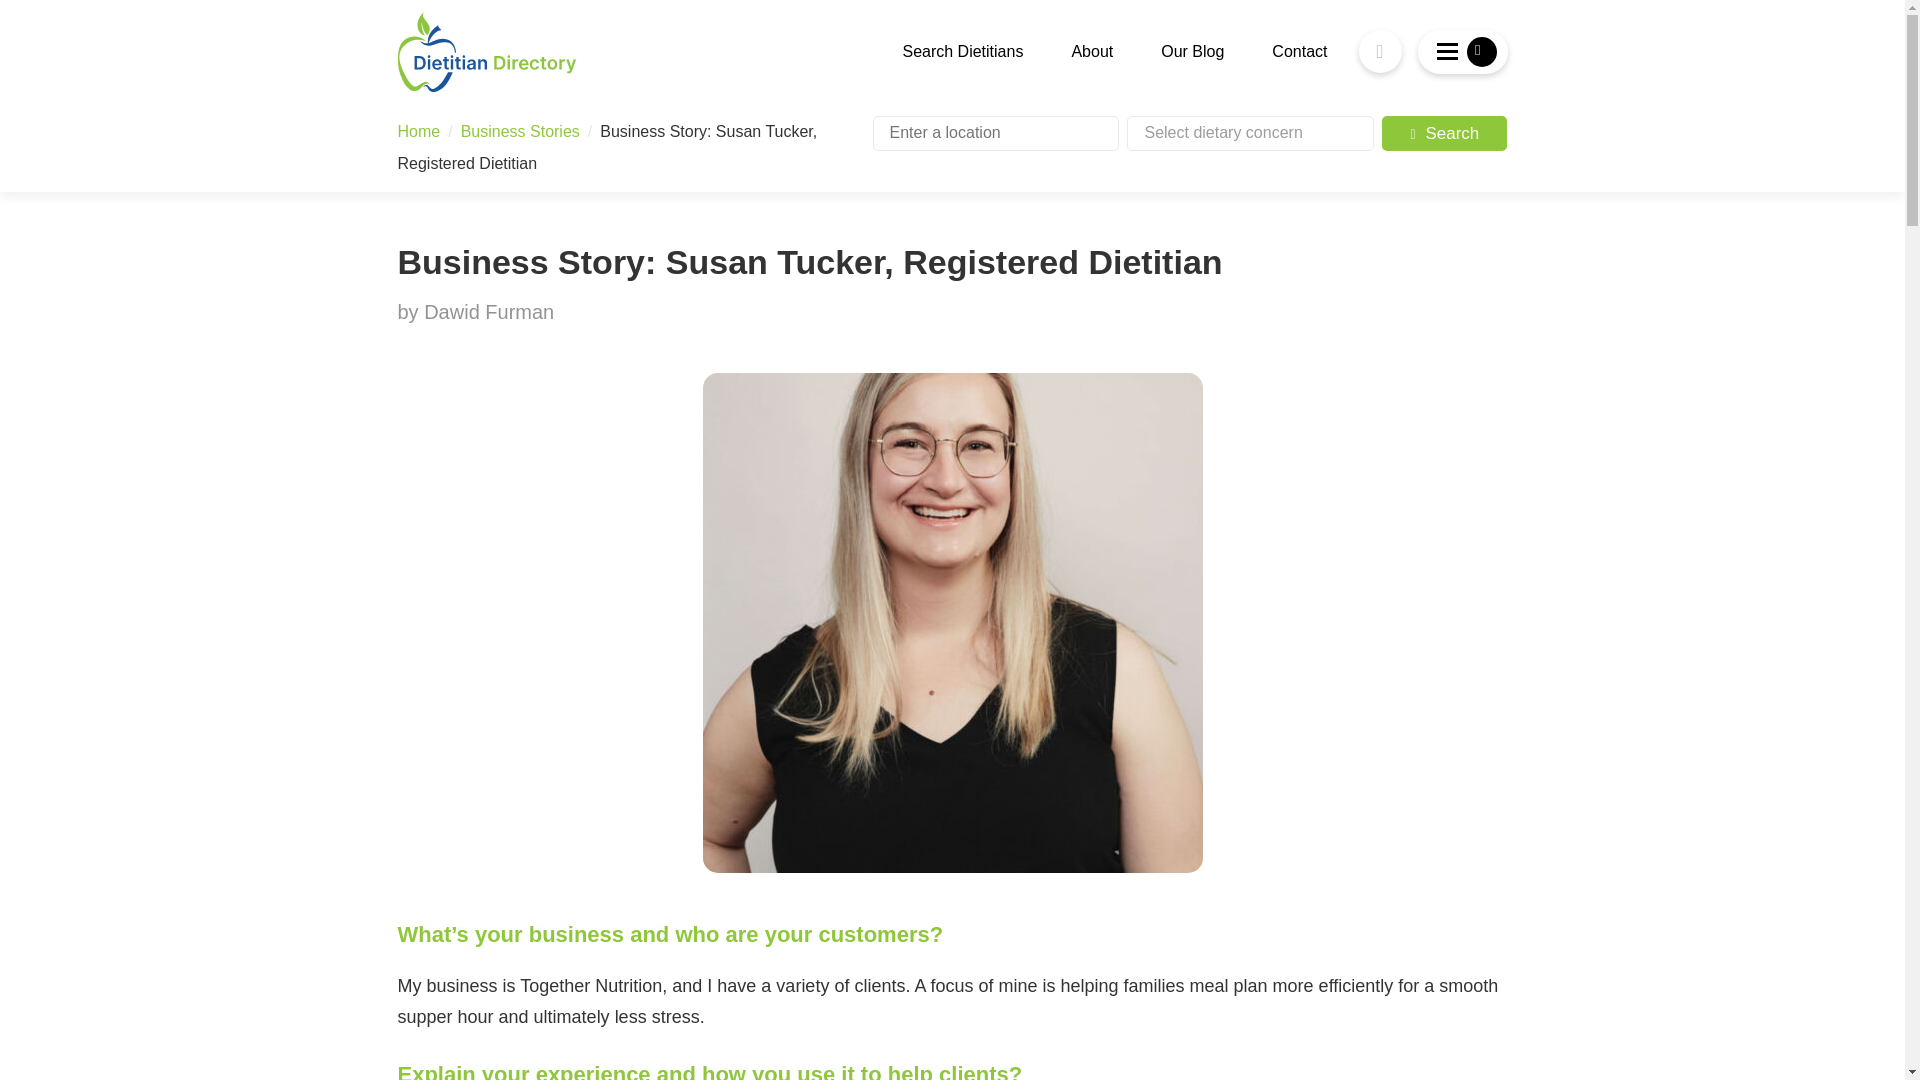  I want to click on Home, so click(419, 132).